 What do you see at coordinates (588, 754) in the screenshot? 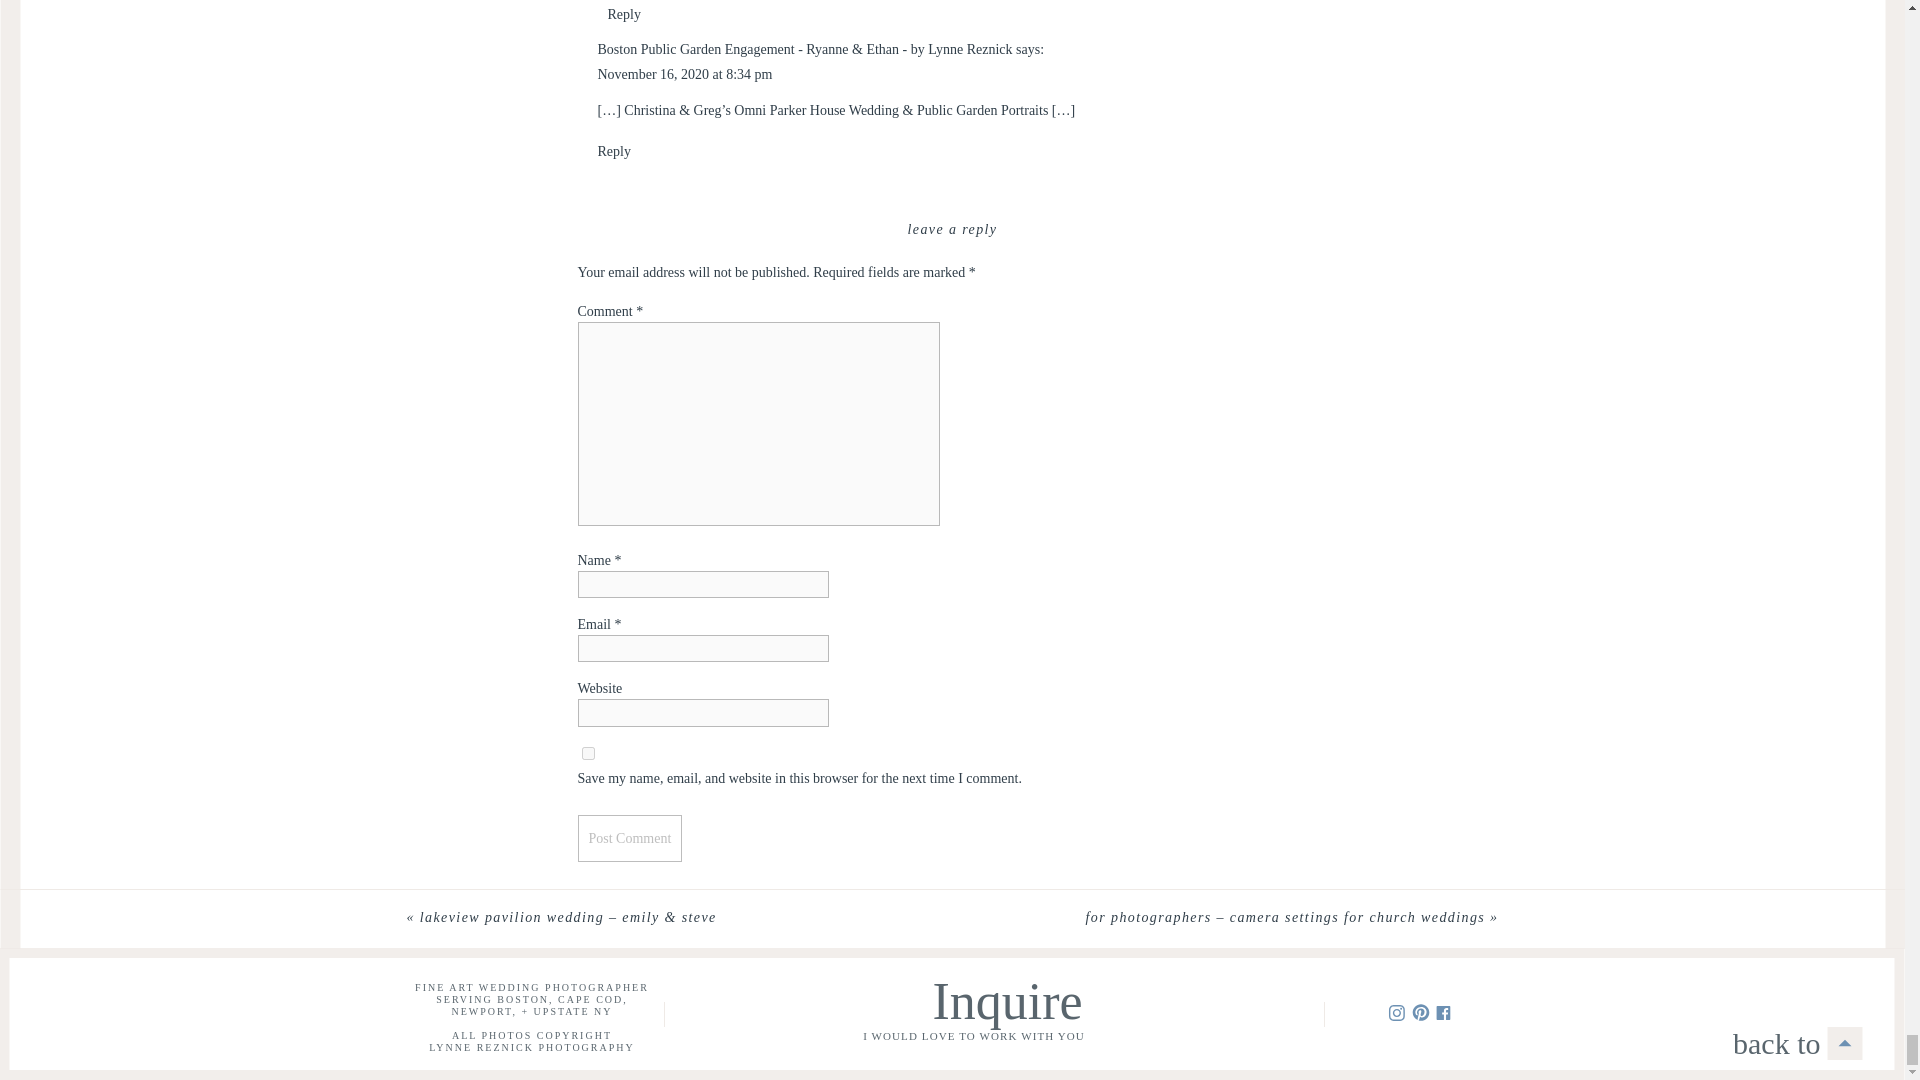
I see `yes` at bounding box center [588, 754].